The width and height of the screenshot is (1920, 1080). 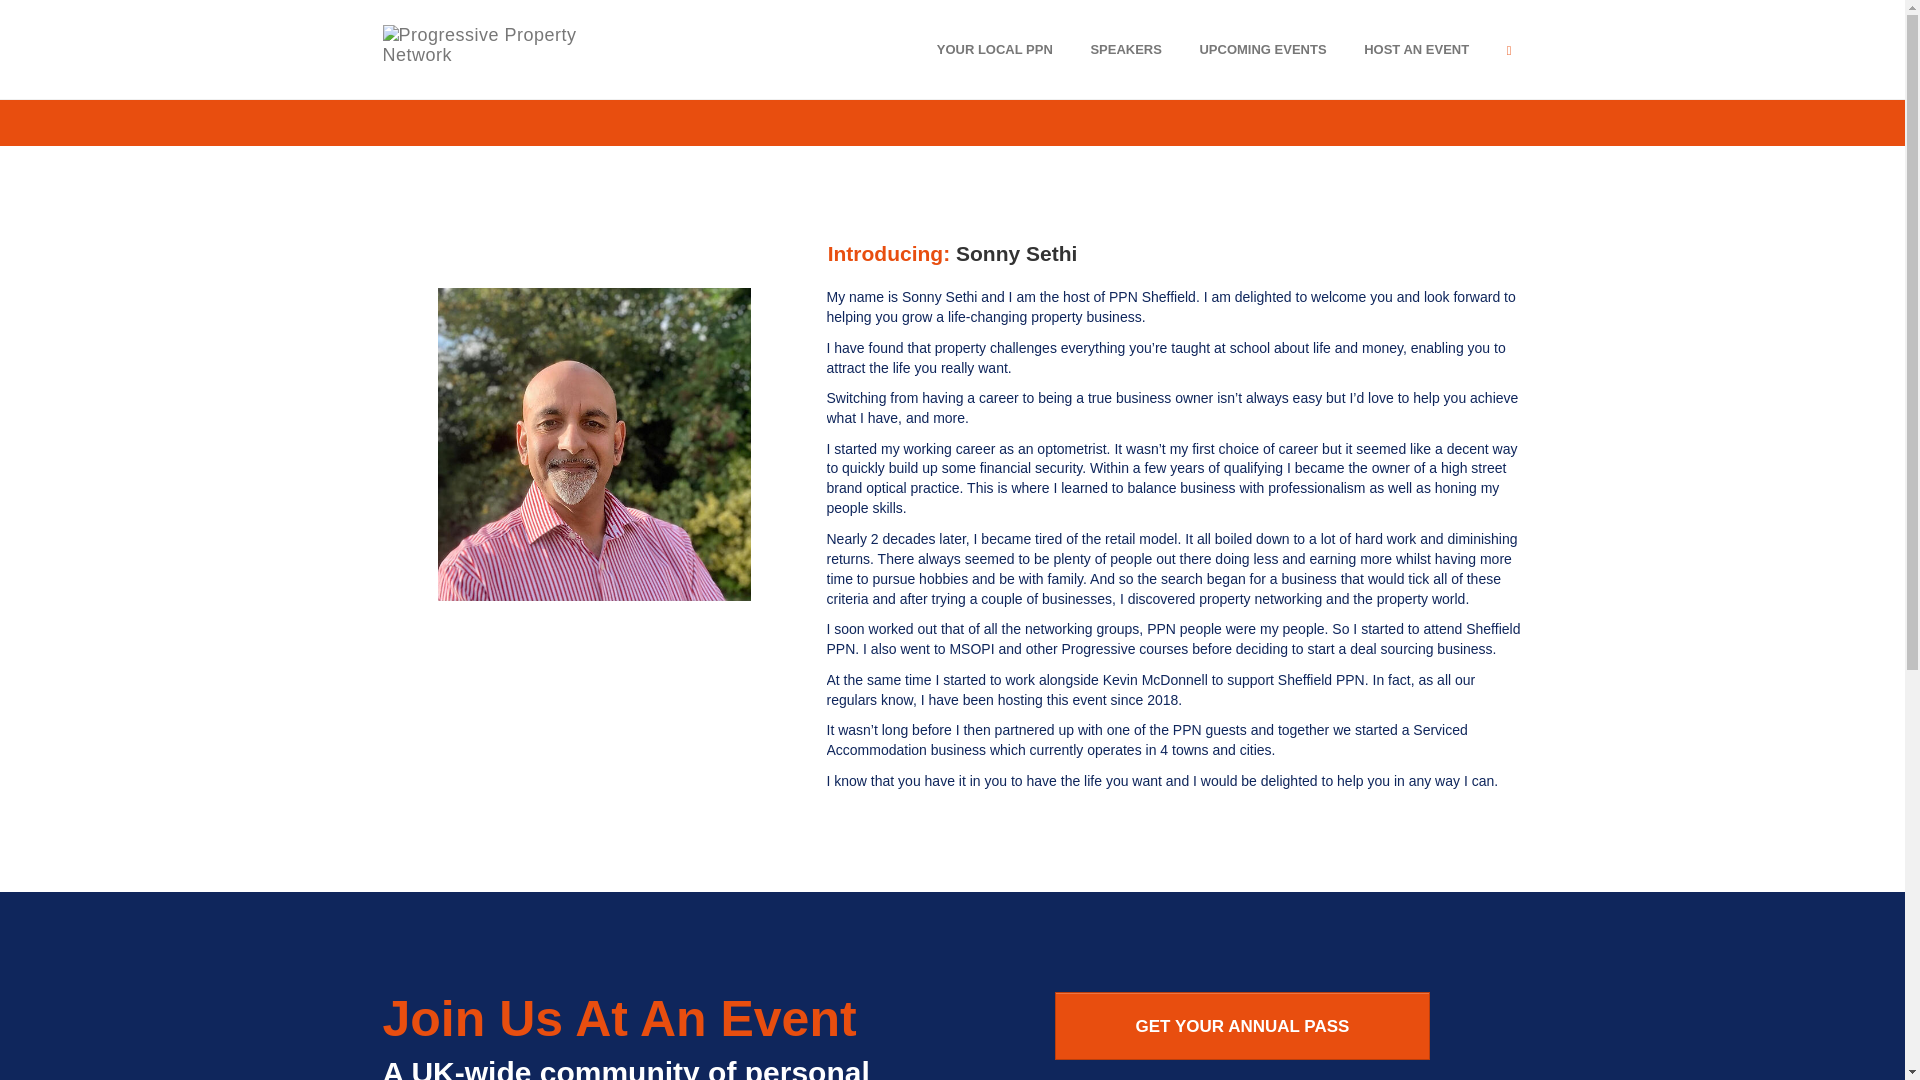 I want to click on Progressive Property Network, so click(x=486, y=48).